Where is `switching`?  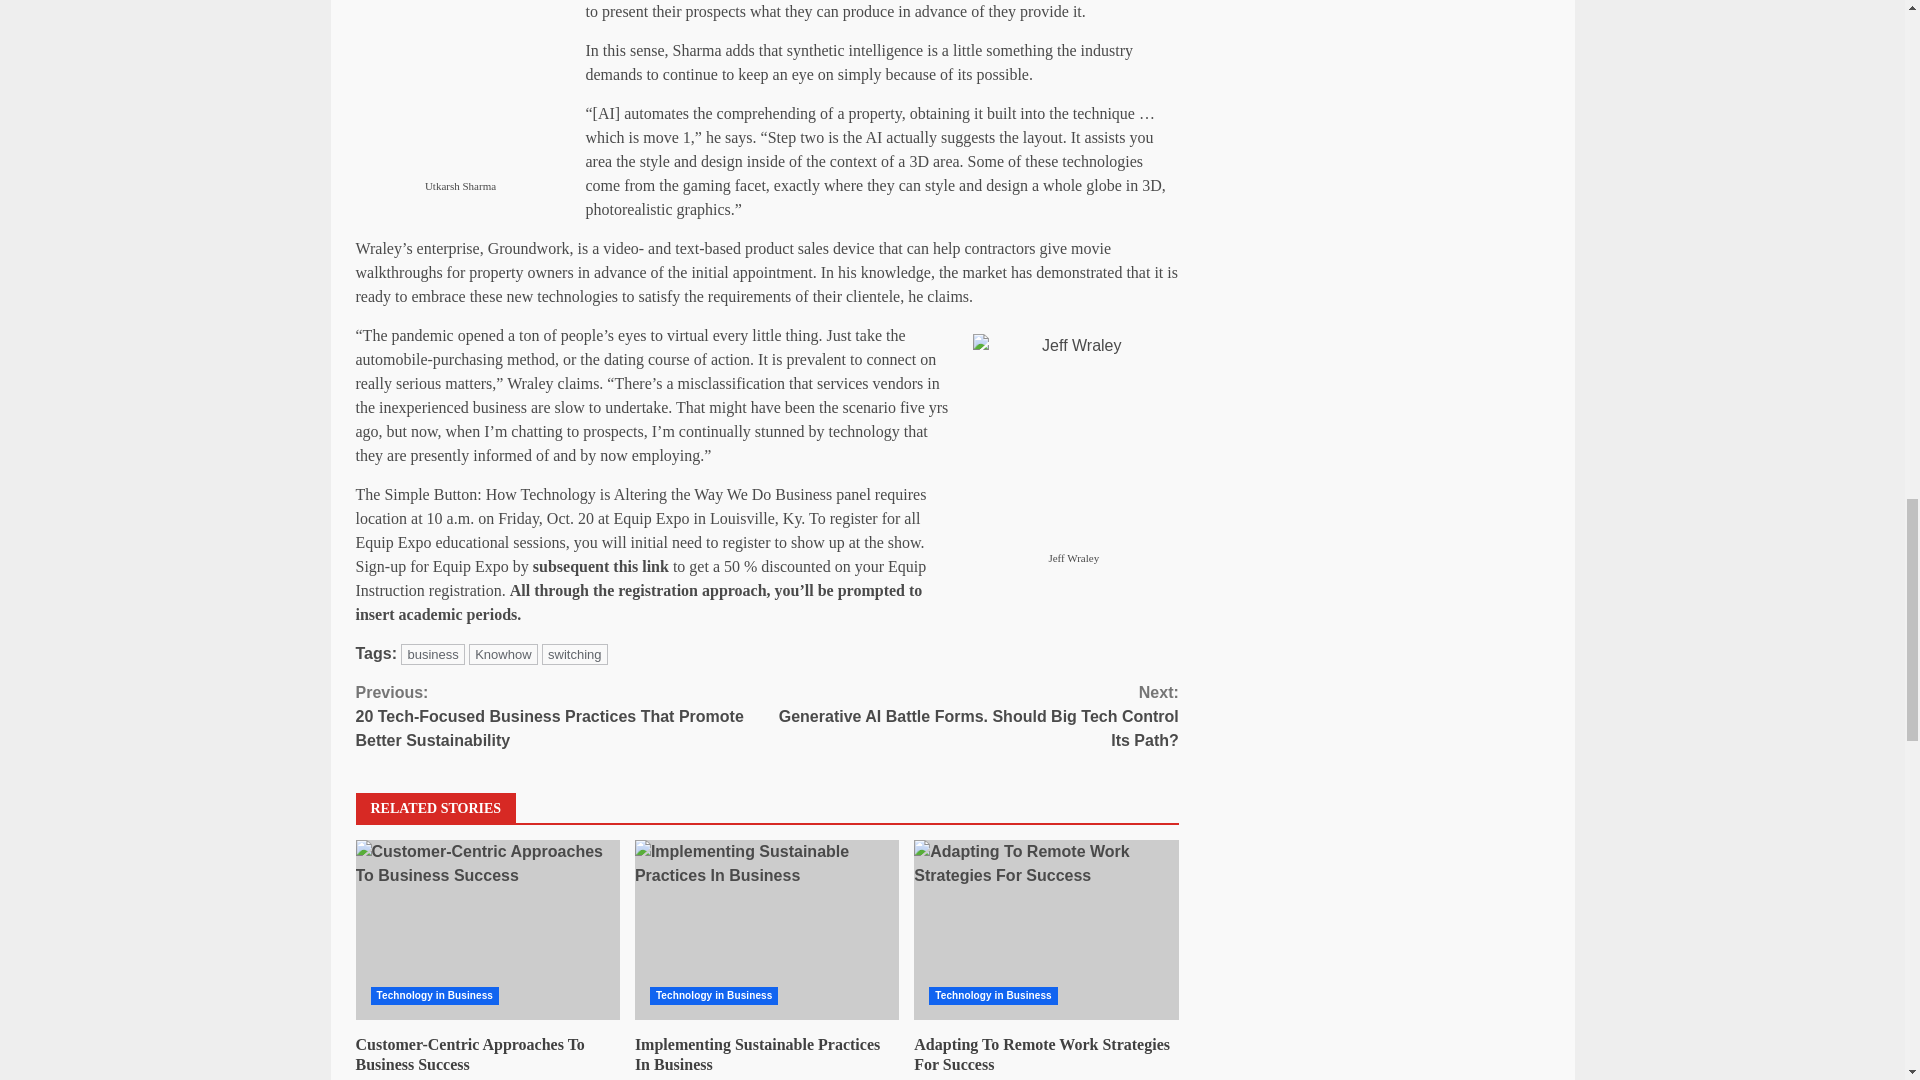
switching is located at coordinates (574, 654).